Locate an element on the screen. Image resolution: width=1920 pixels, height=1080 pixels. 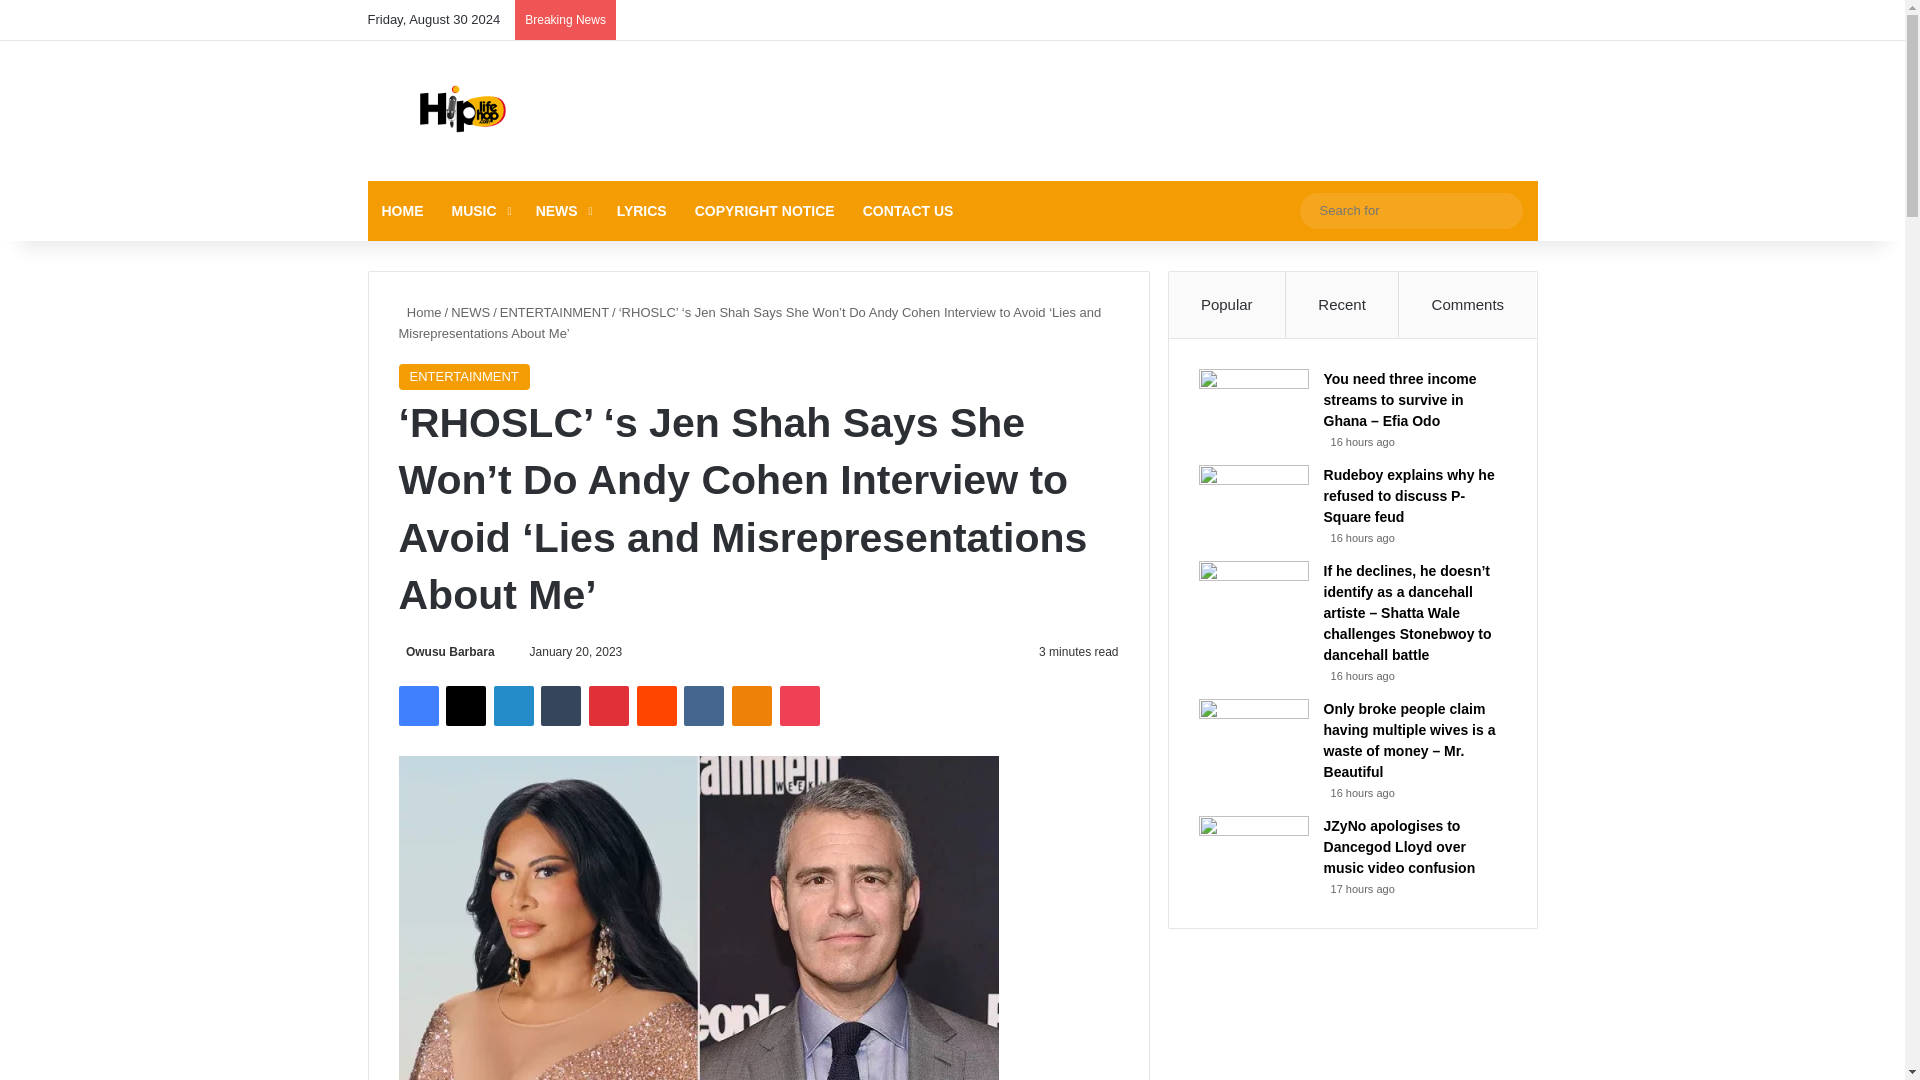
NEWS is located at coordinates (470, 312).